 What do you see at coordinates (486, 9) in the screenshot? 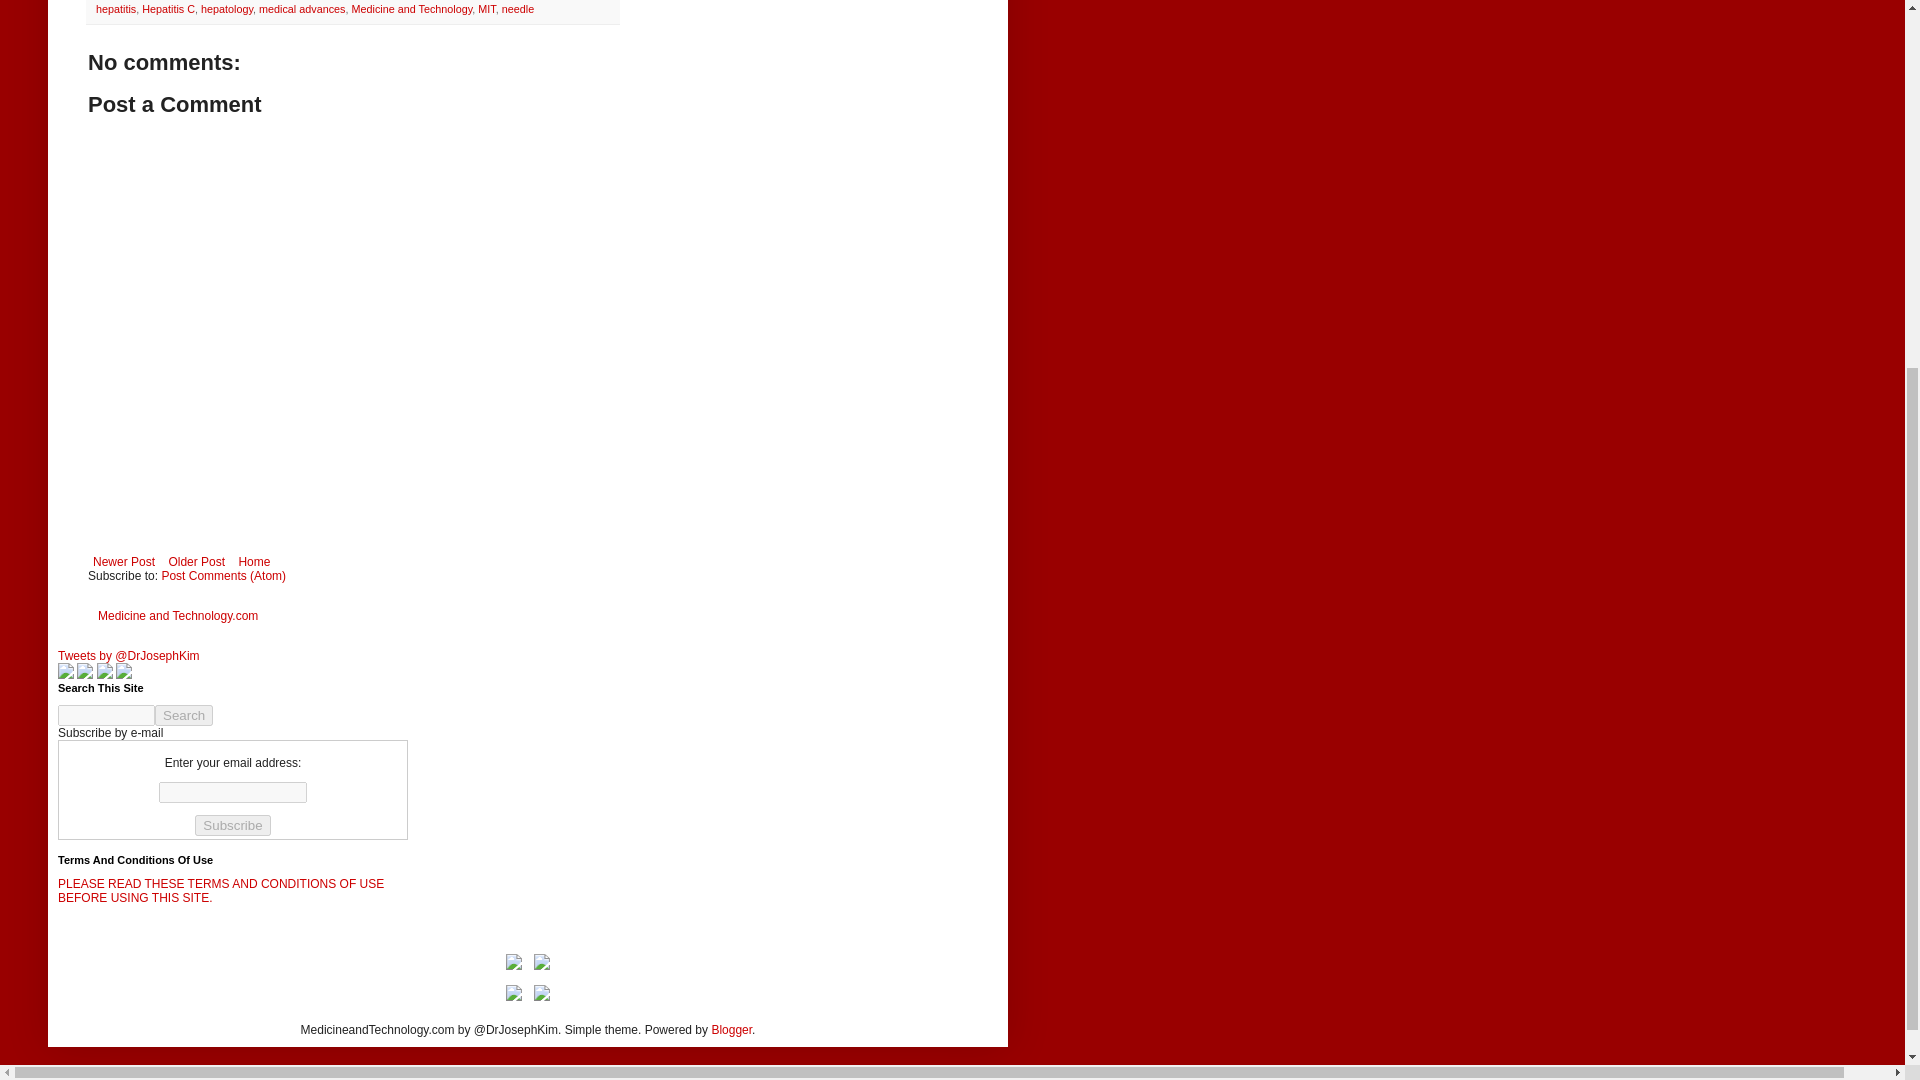
I see `MIT` at bounding box center [486, 9].